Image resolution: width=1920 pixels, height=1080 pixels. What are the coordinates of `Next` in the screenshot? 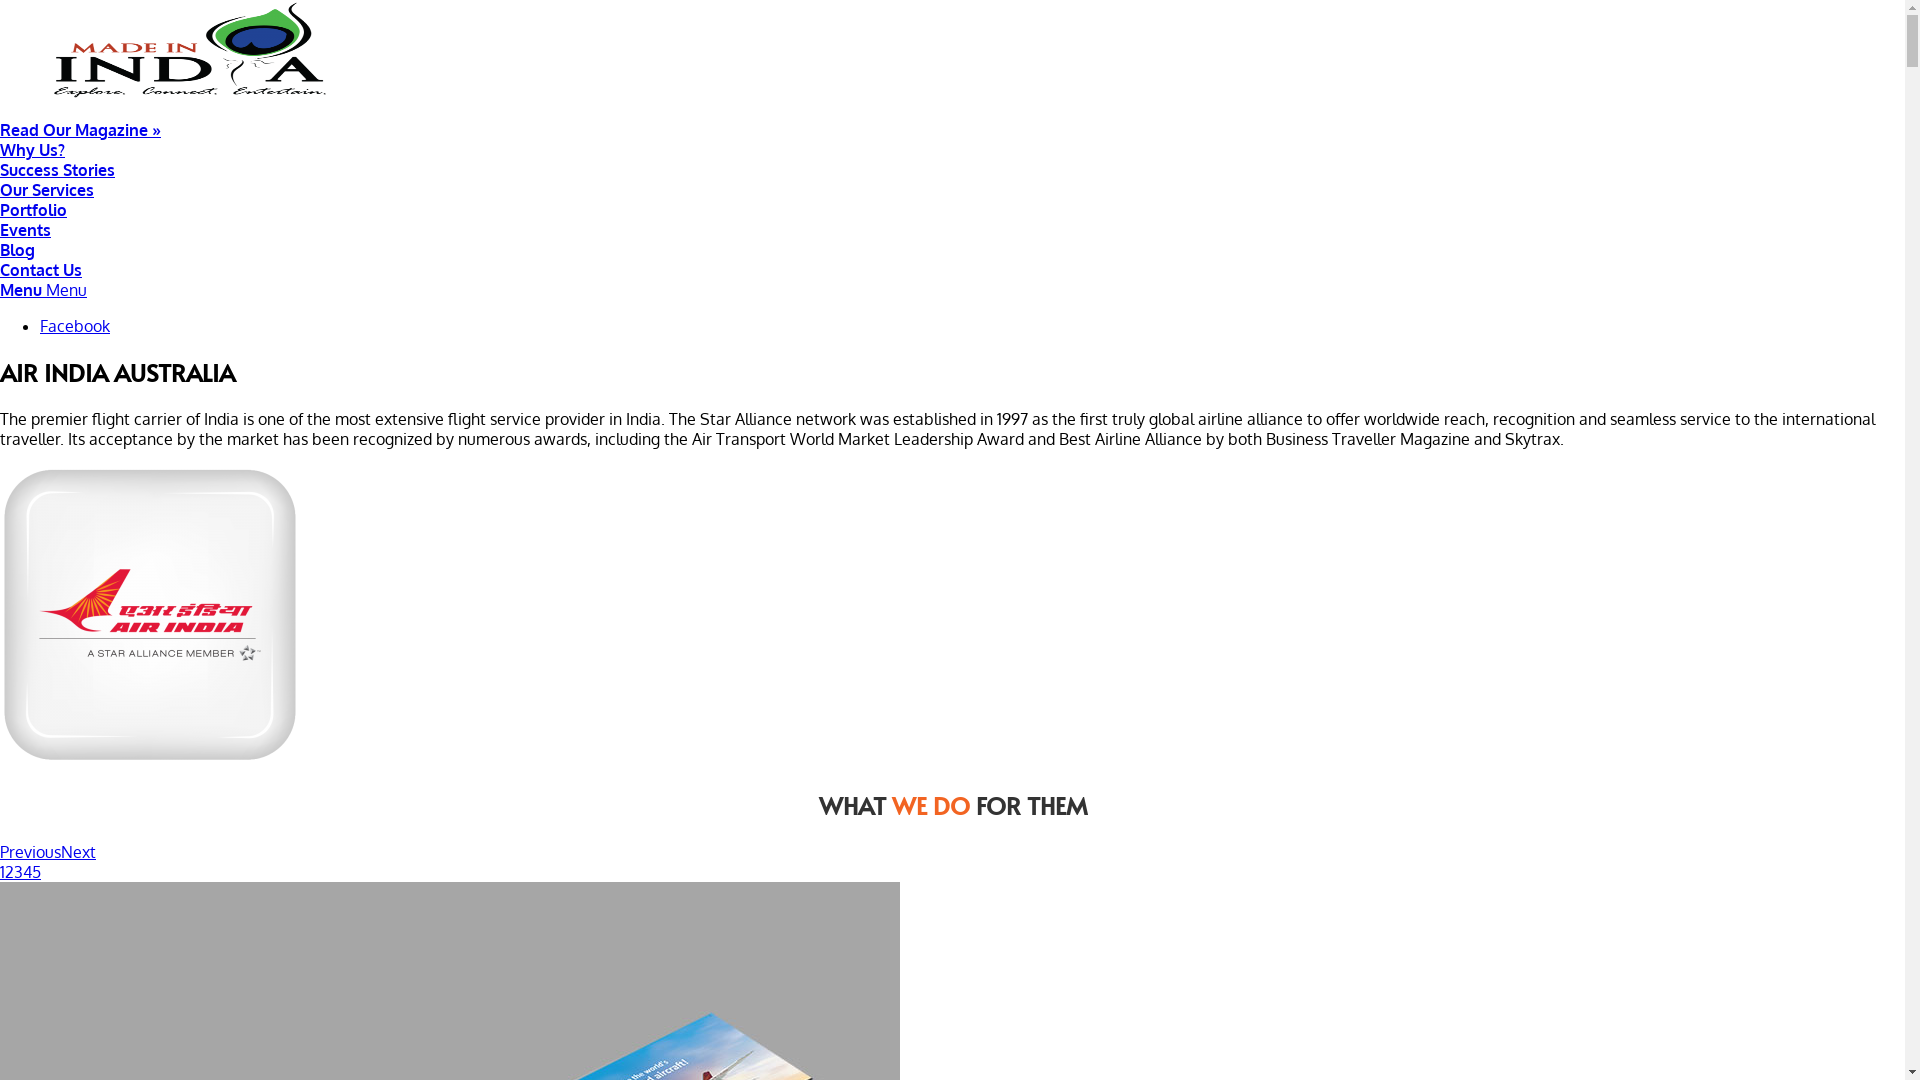 It's located at (78, 852).